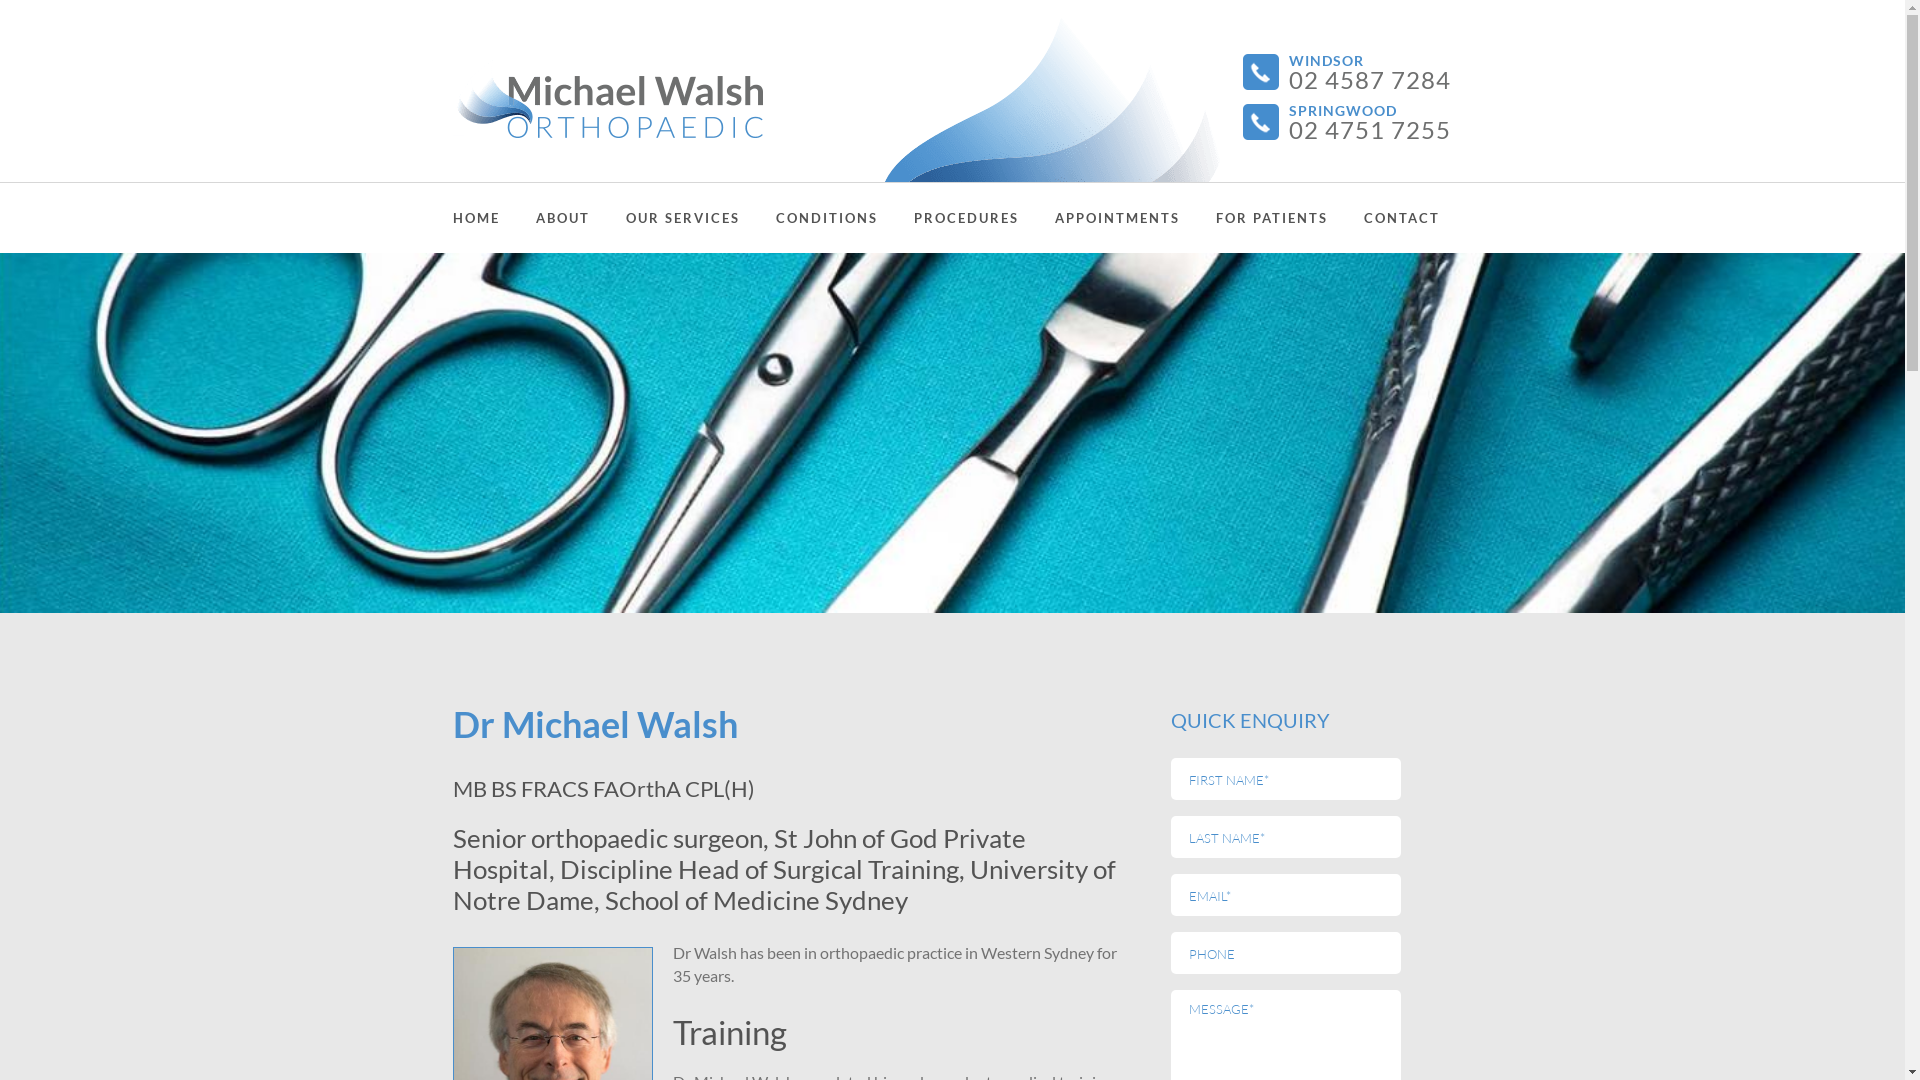 The height and width of the screenshot is (1080, 1920). I want to click on Michael Walsh Orthopaedic Home, so click(607, 97).